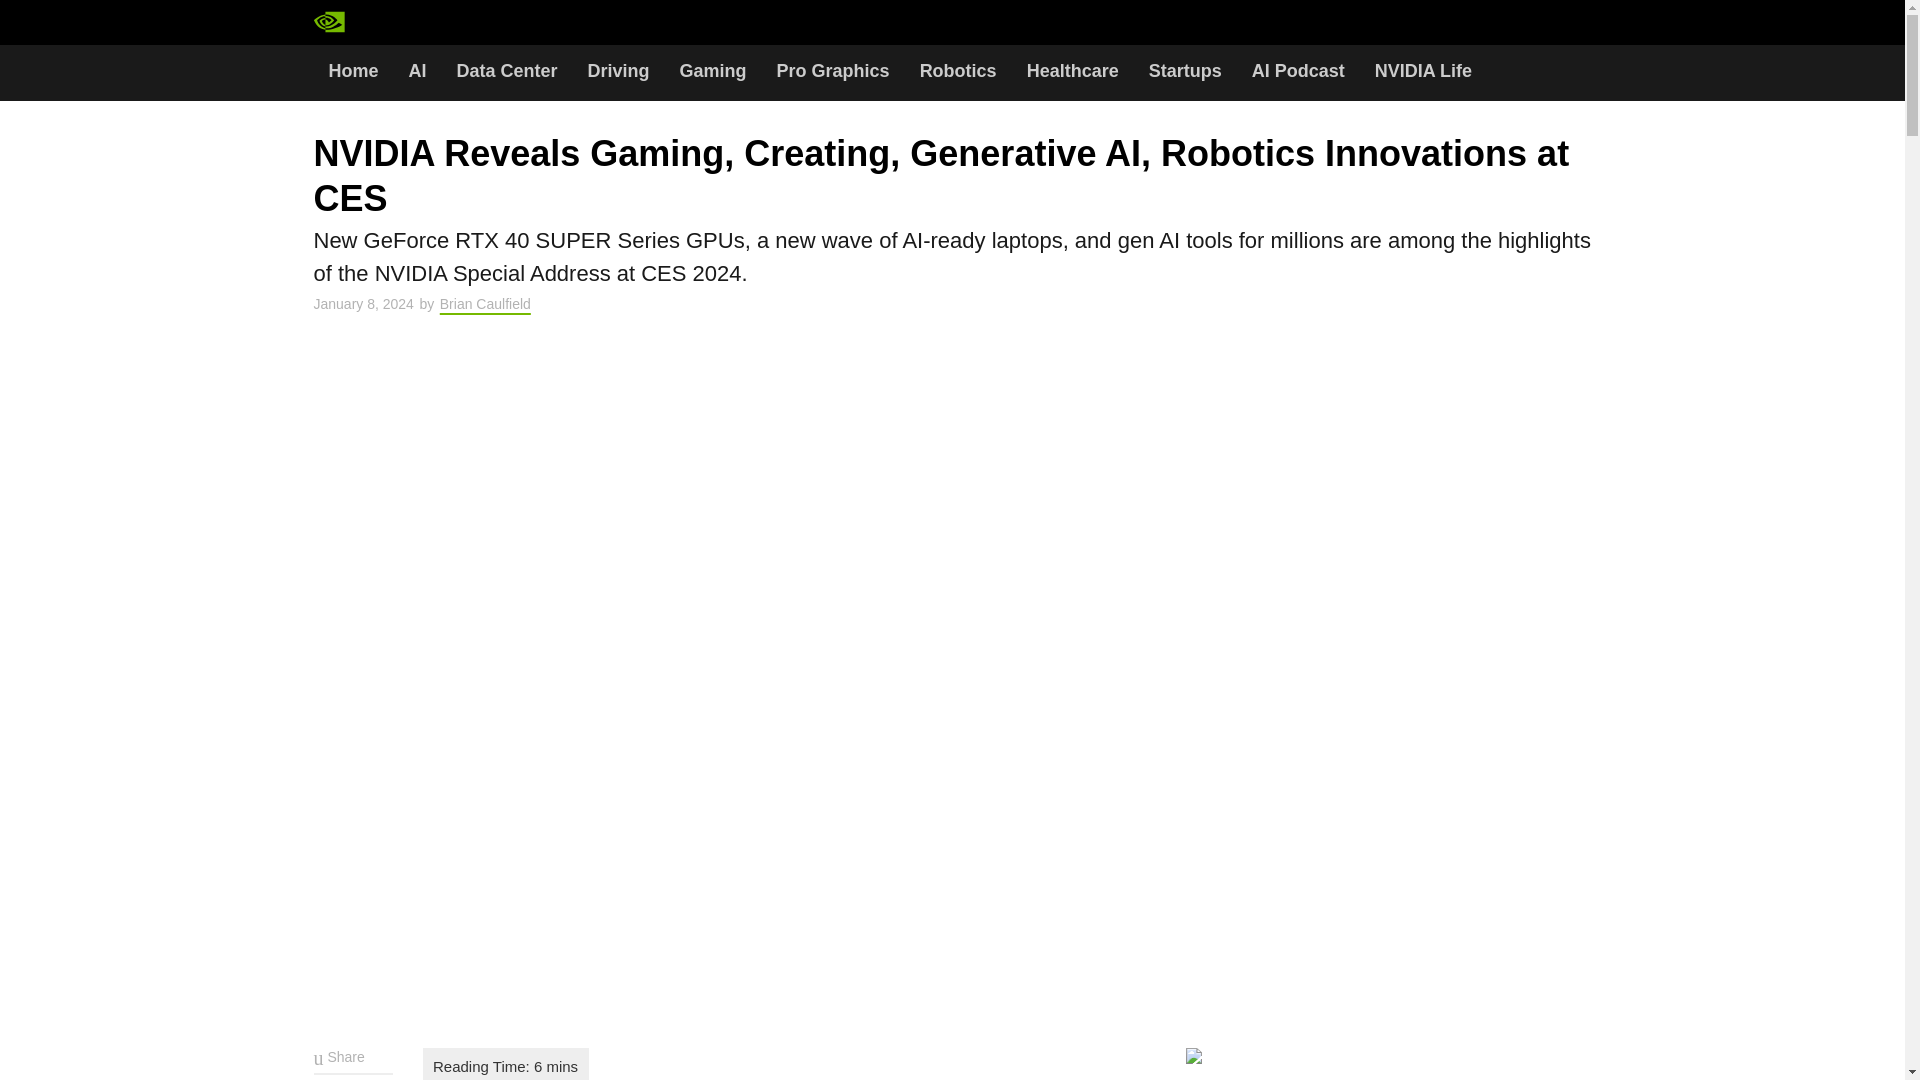 This screenshot has width=1920, height=1080. I want to click on Artificial Intelligence Computing Leadership from NVIDIA, so click(369, 22).